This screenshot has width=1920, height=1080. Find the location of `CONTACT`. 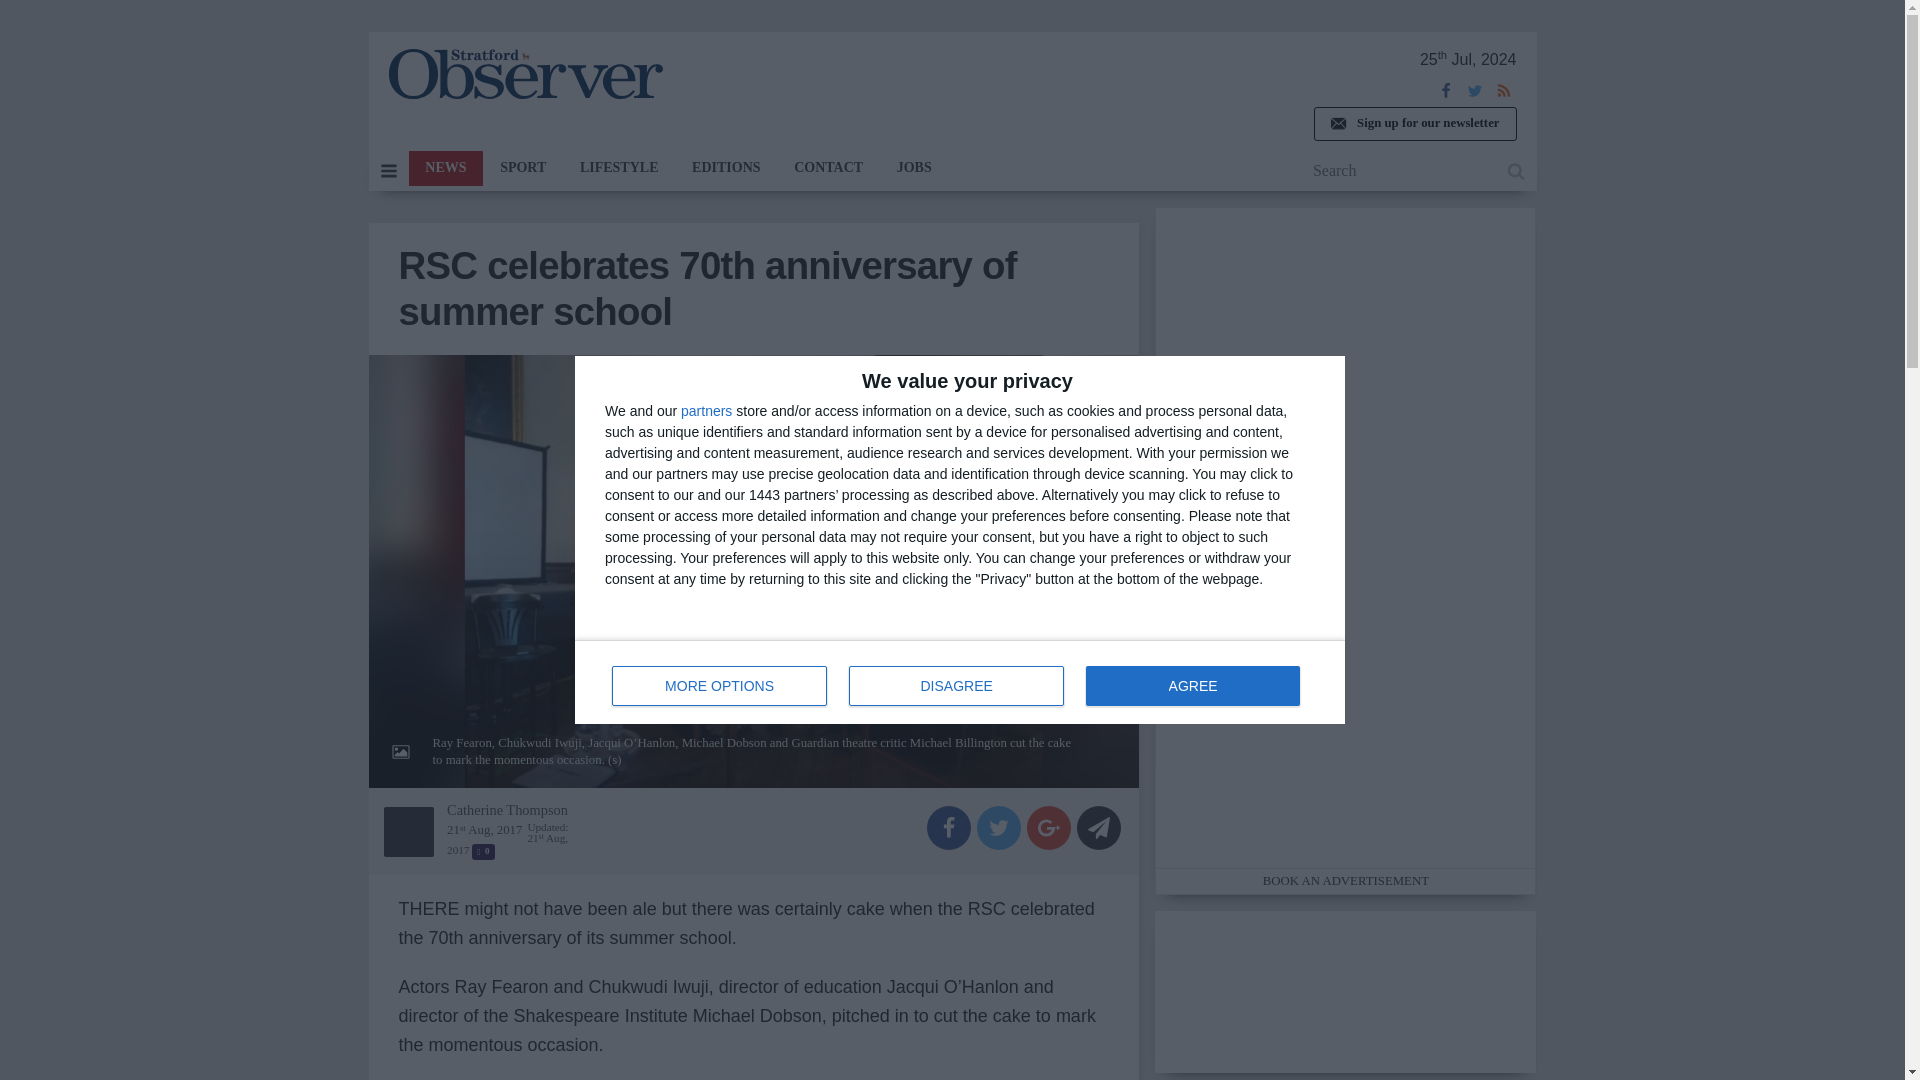

CONTACT is located at coordinates (726, 168).